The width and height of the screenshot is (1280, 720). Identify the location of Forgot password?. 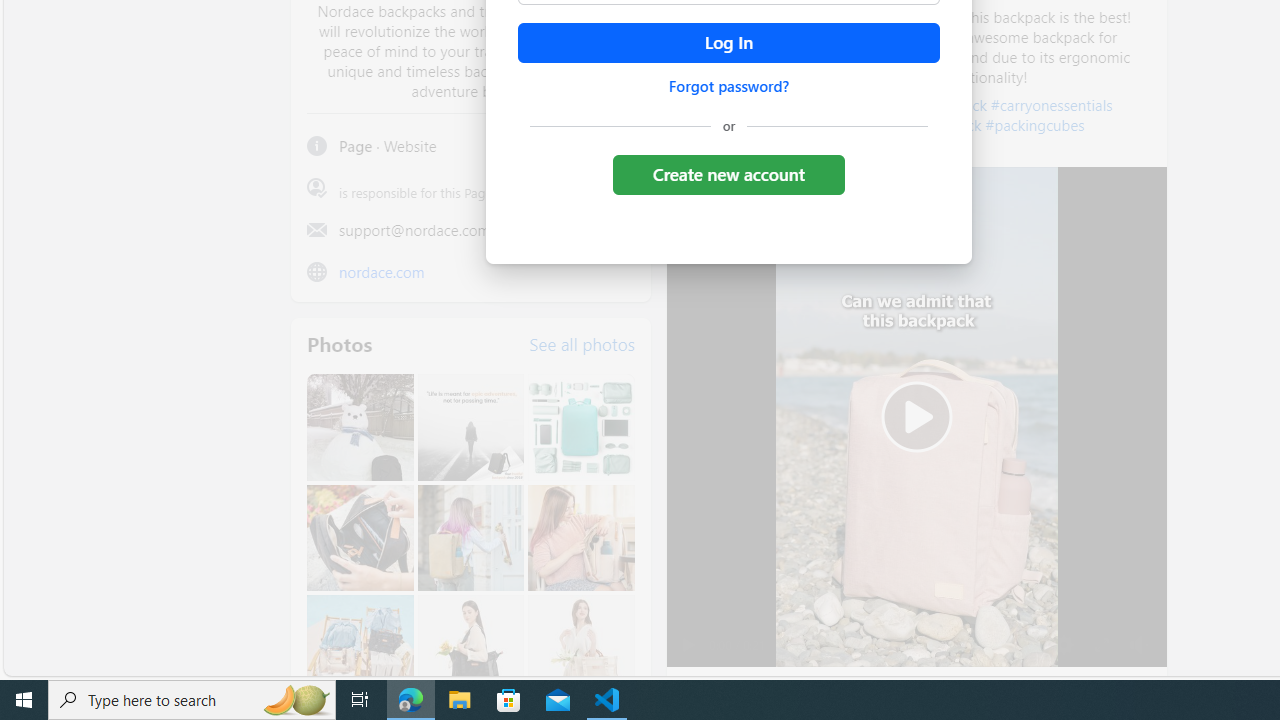
(728, 86).